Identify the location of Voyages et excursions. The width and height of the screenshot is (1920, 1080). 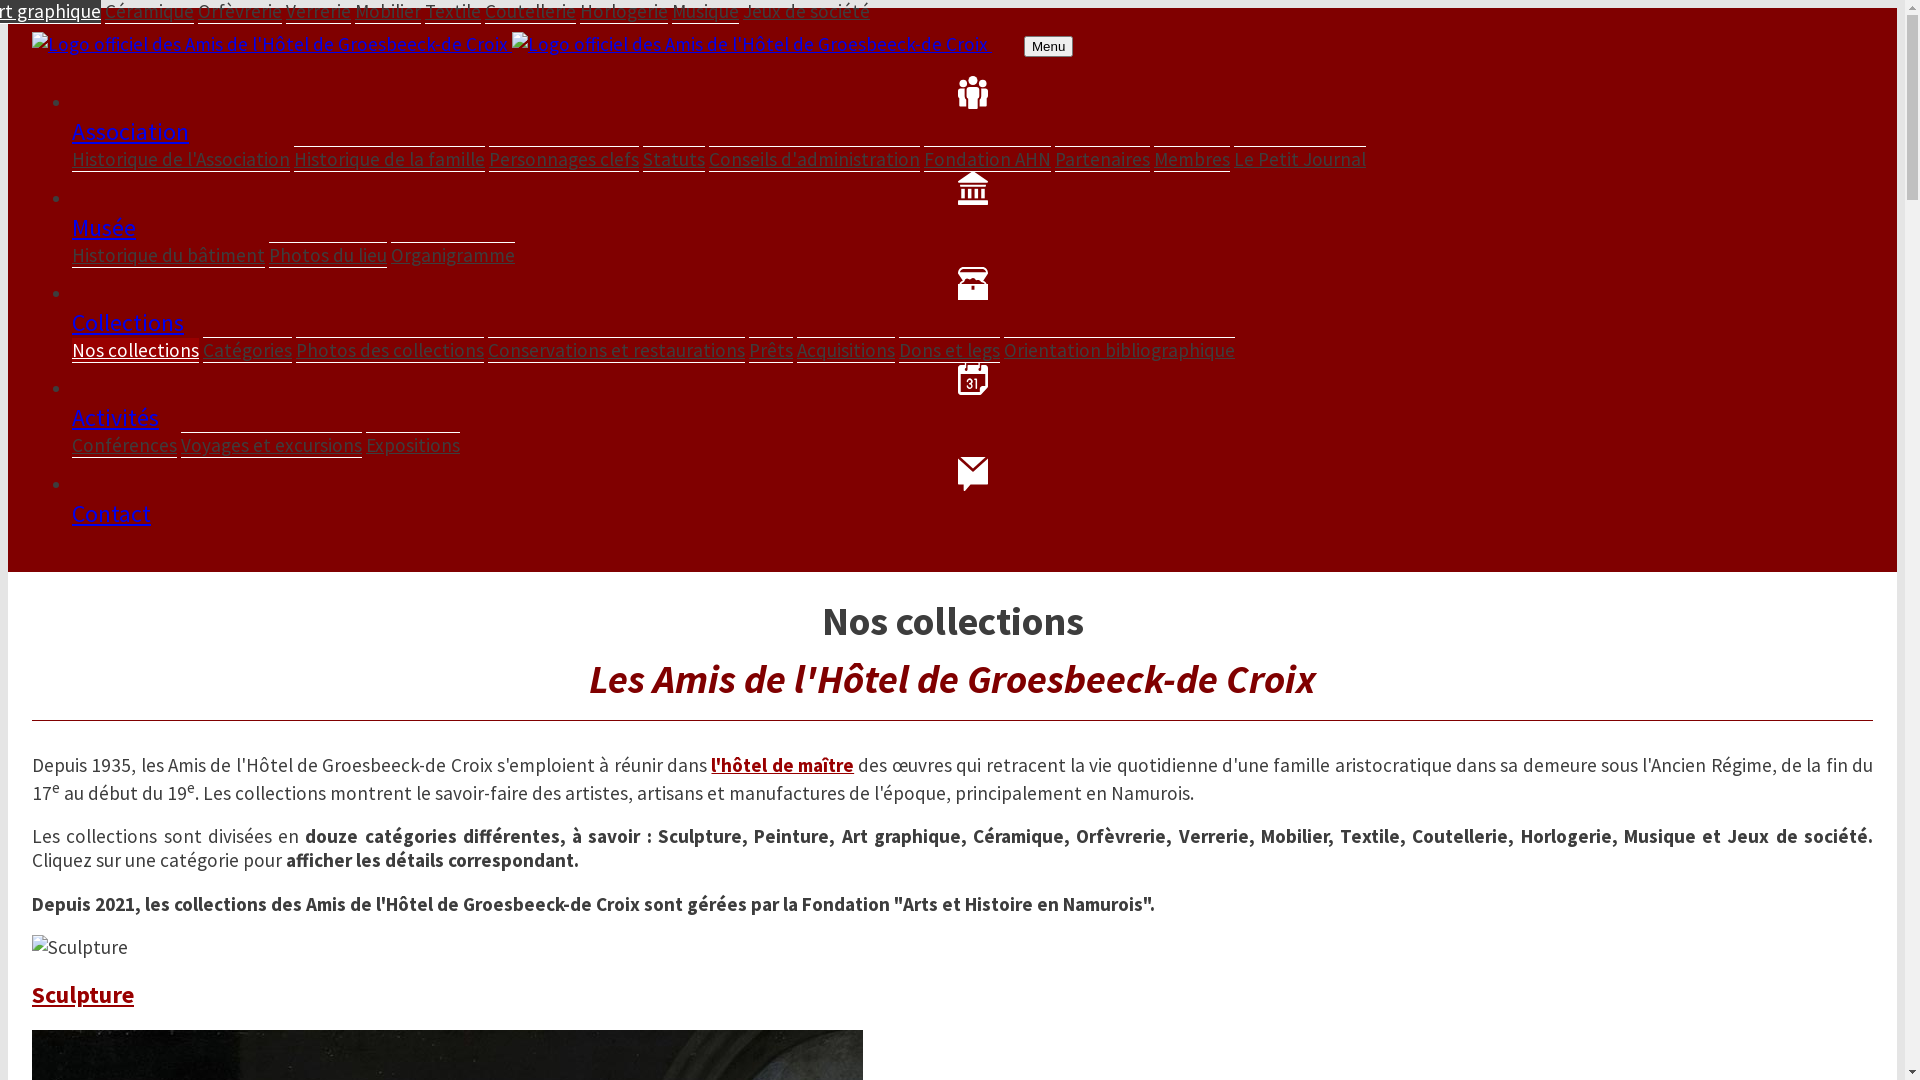
(272, 445).